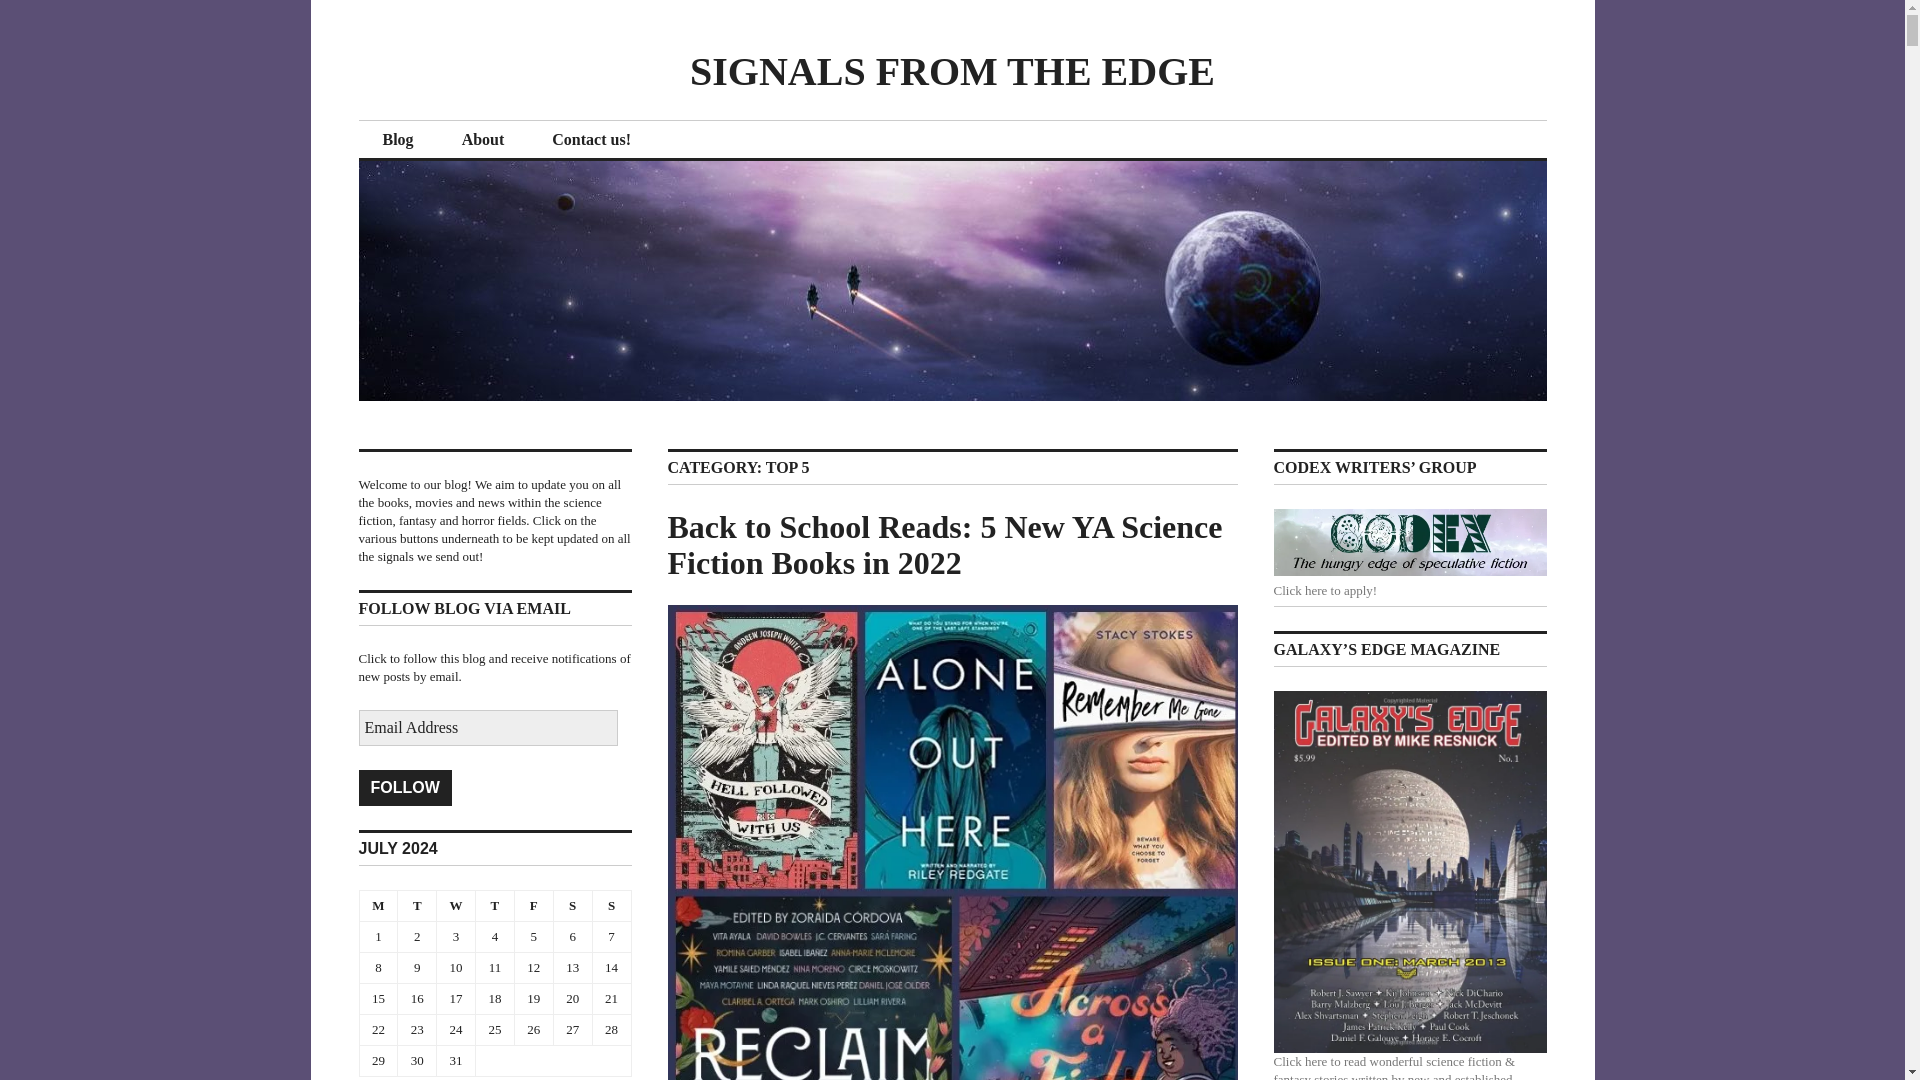 This screenshot has width=1920, height=1080. Describe the element at coordinates (952, 70) in the screenshot. I see `SIGNALS FROM THE EDGE` at that location.